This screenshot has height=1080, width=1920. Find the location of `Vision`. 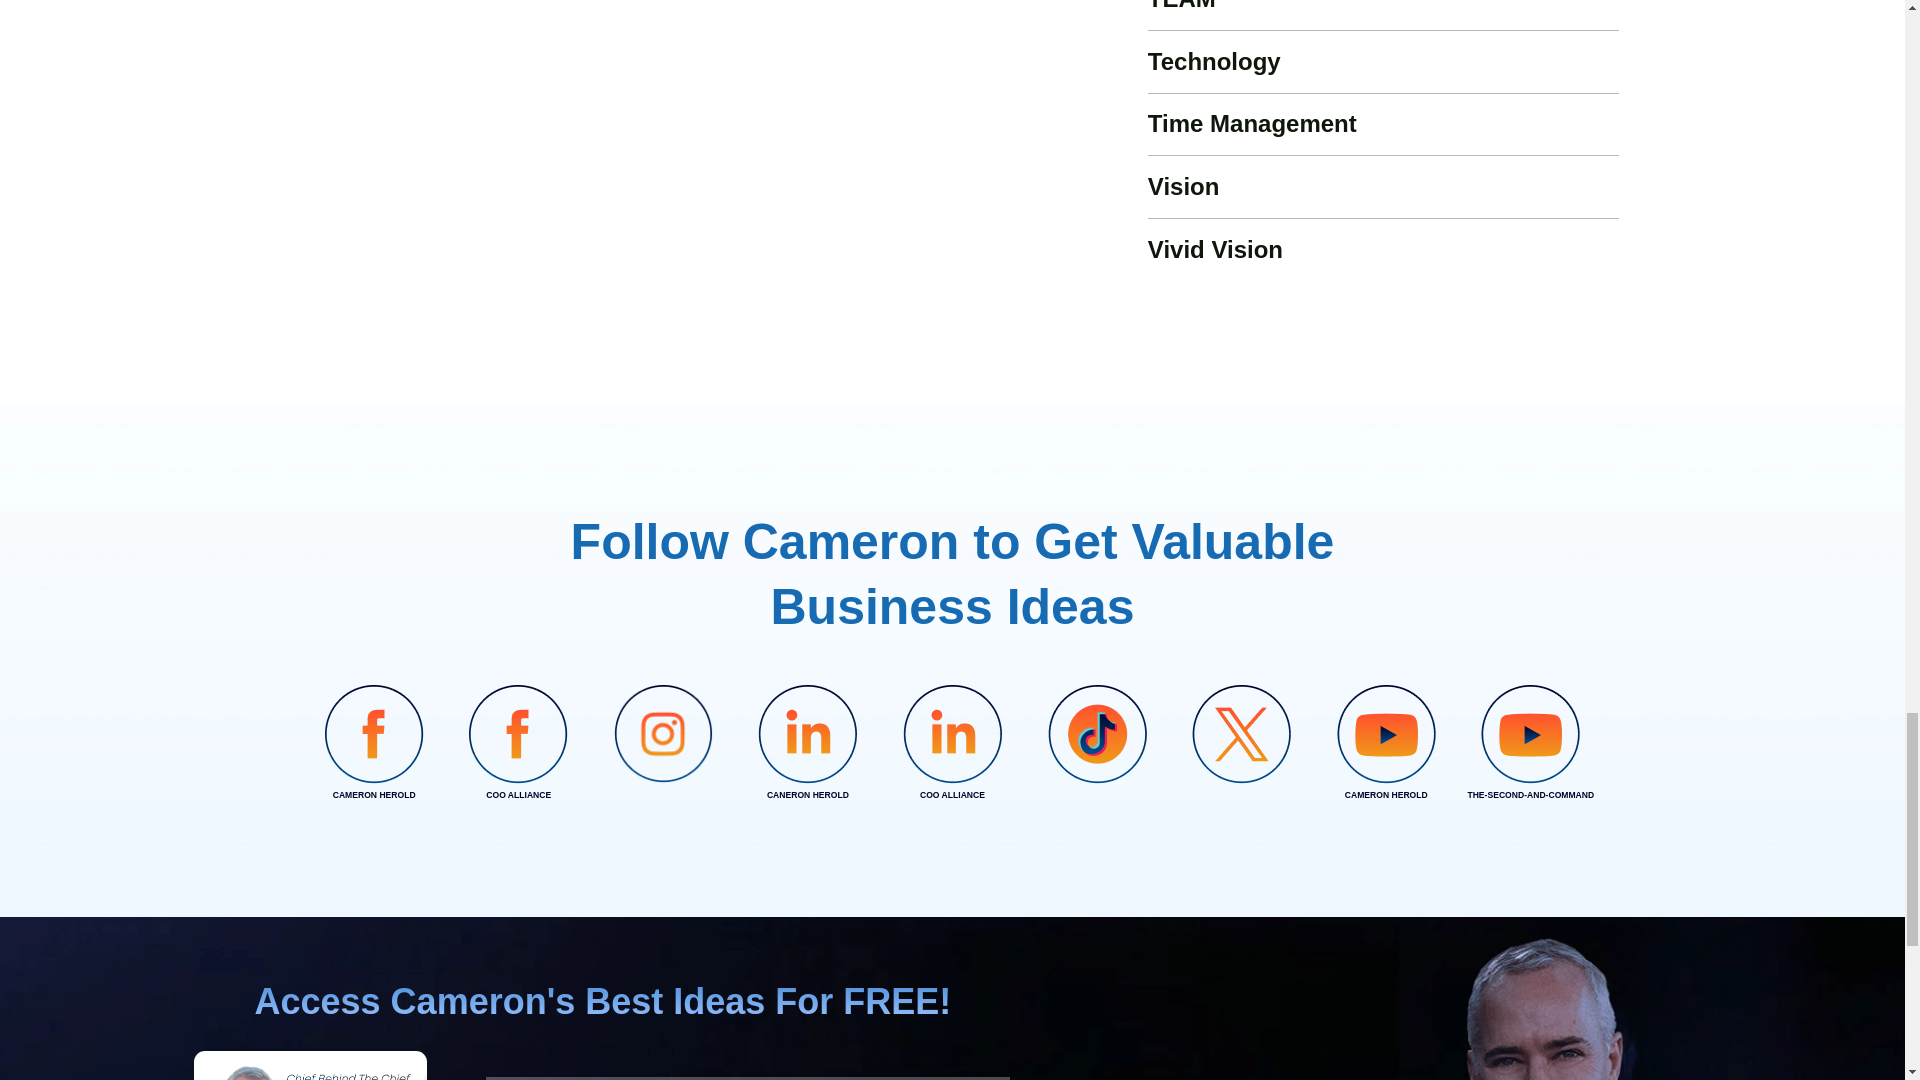

Vision is located at coordinates (1184, 186).